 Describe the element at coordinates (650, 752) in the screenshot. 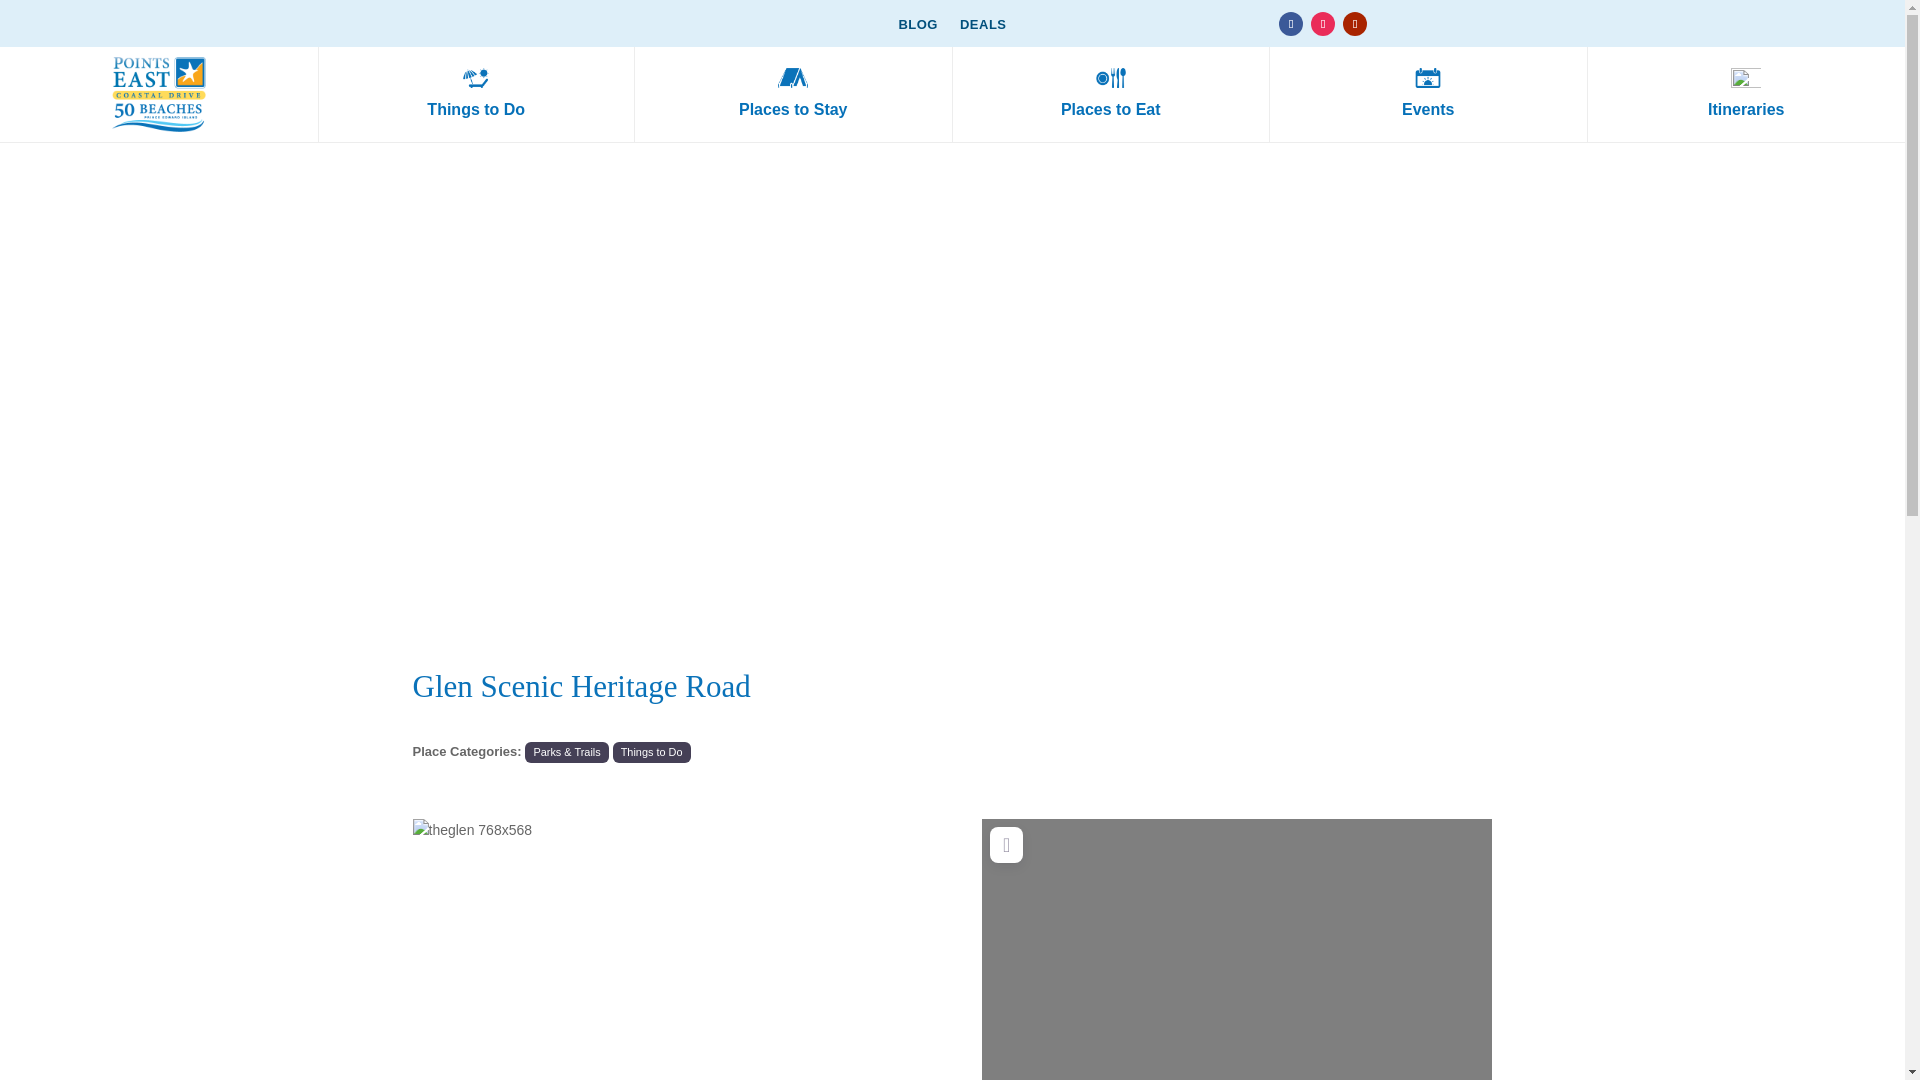

I see `Things to Do` at that location.